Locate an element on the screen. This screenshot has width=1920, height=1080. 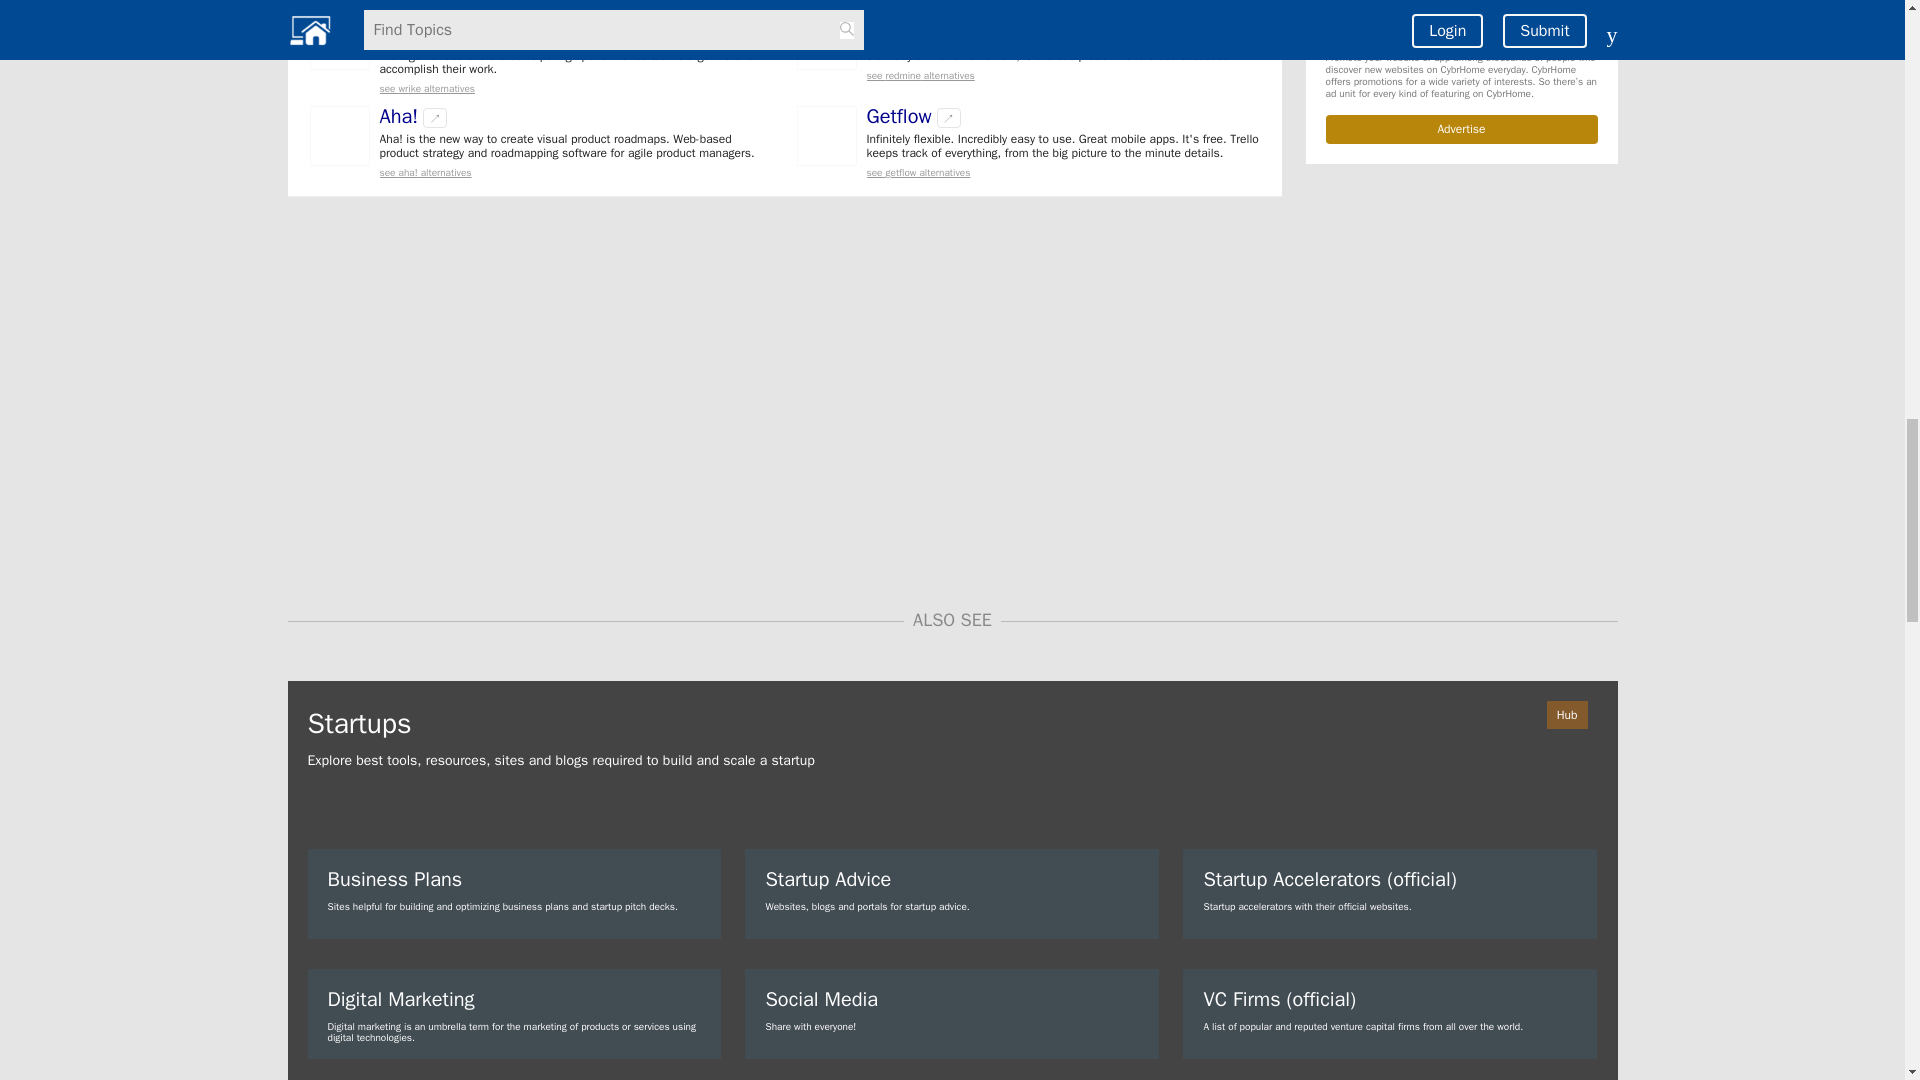
Redmine is located at coordinates (904, 20).